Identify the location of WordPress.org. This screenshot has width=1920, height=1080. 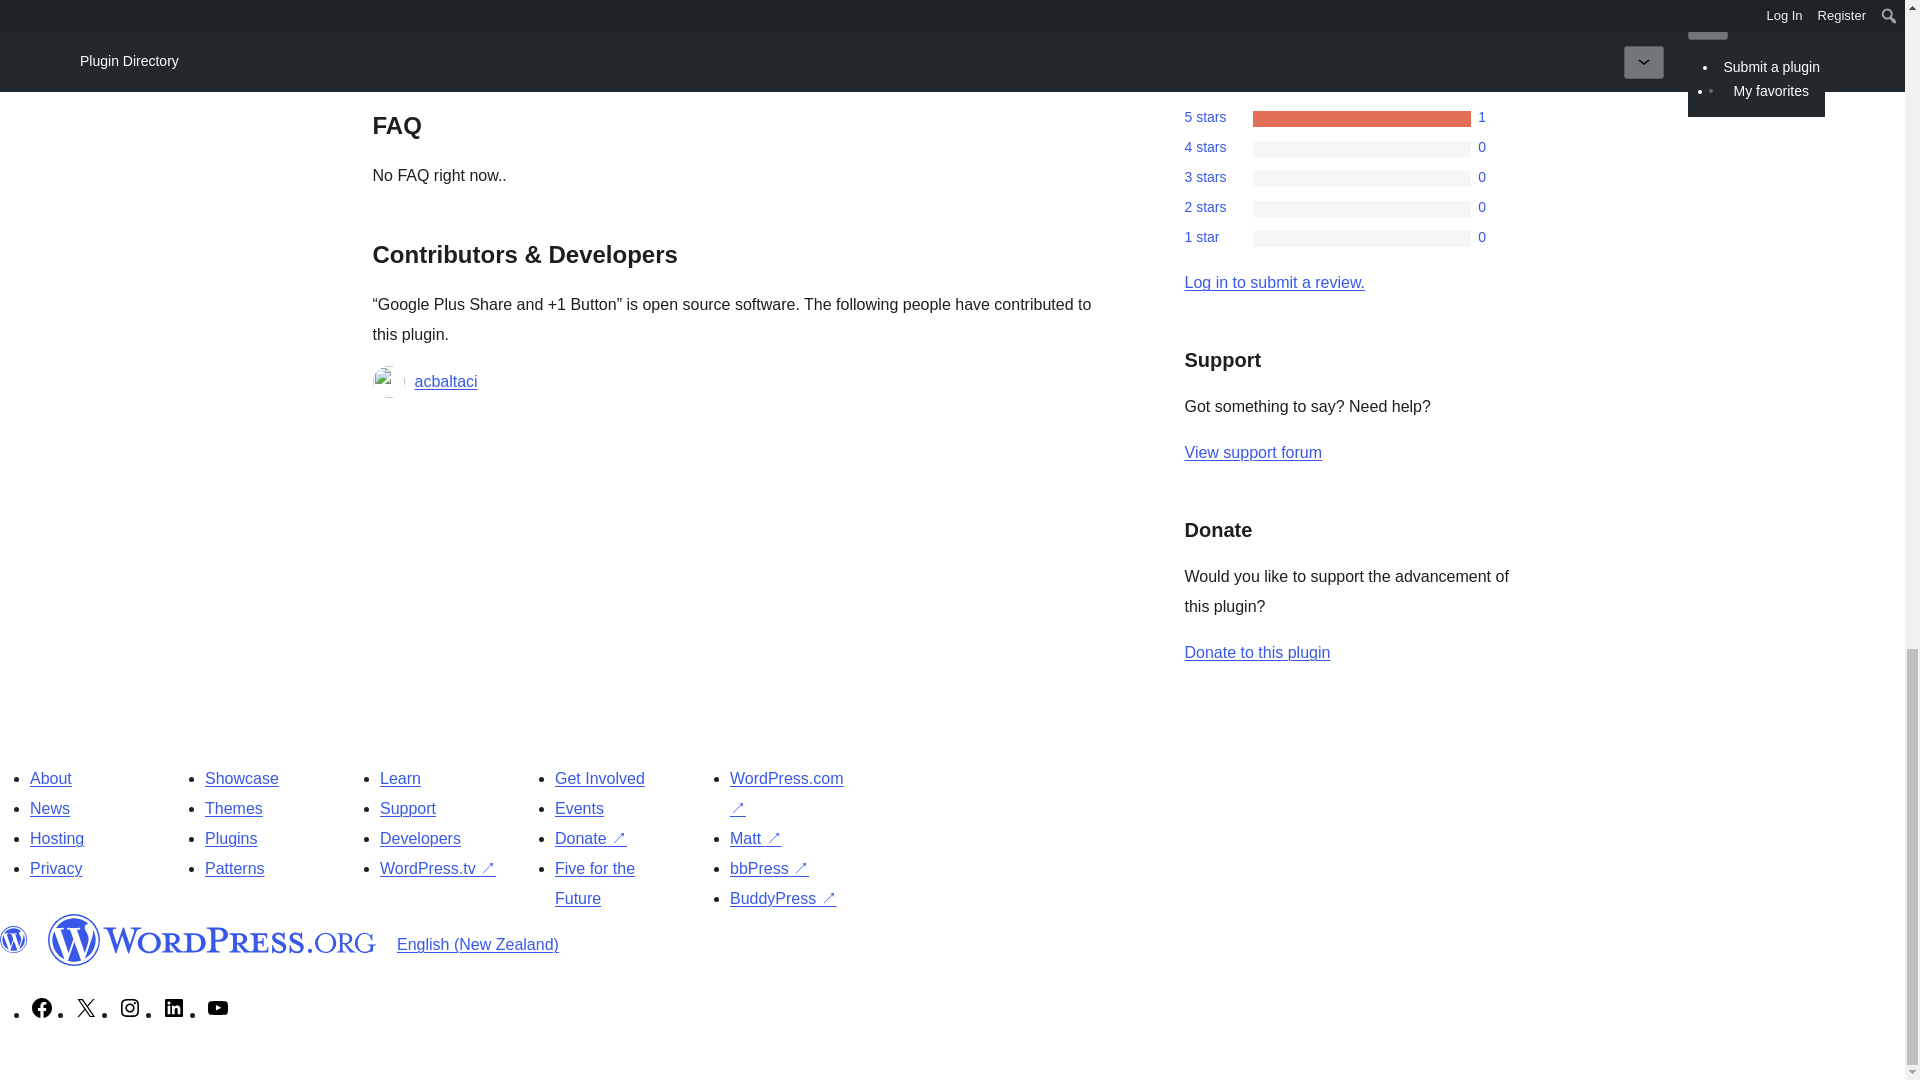
(212, 939).